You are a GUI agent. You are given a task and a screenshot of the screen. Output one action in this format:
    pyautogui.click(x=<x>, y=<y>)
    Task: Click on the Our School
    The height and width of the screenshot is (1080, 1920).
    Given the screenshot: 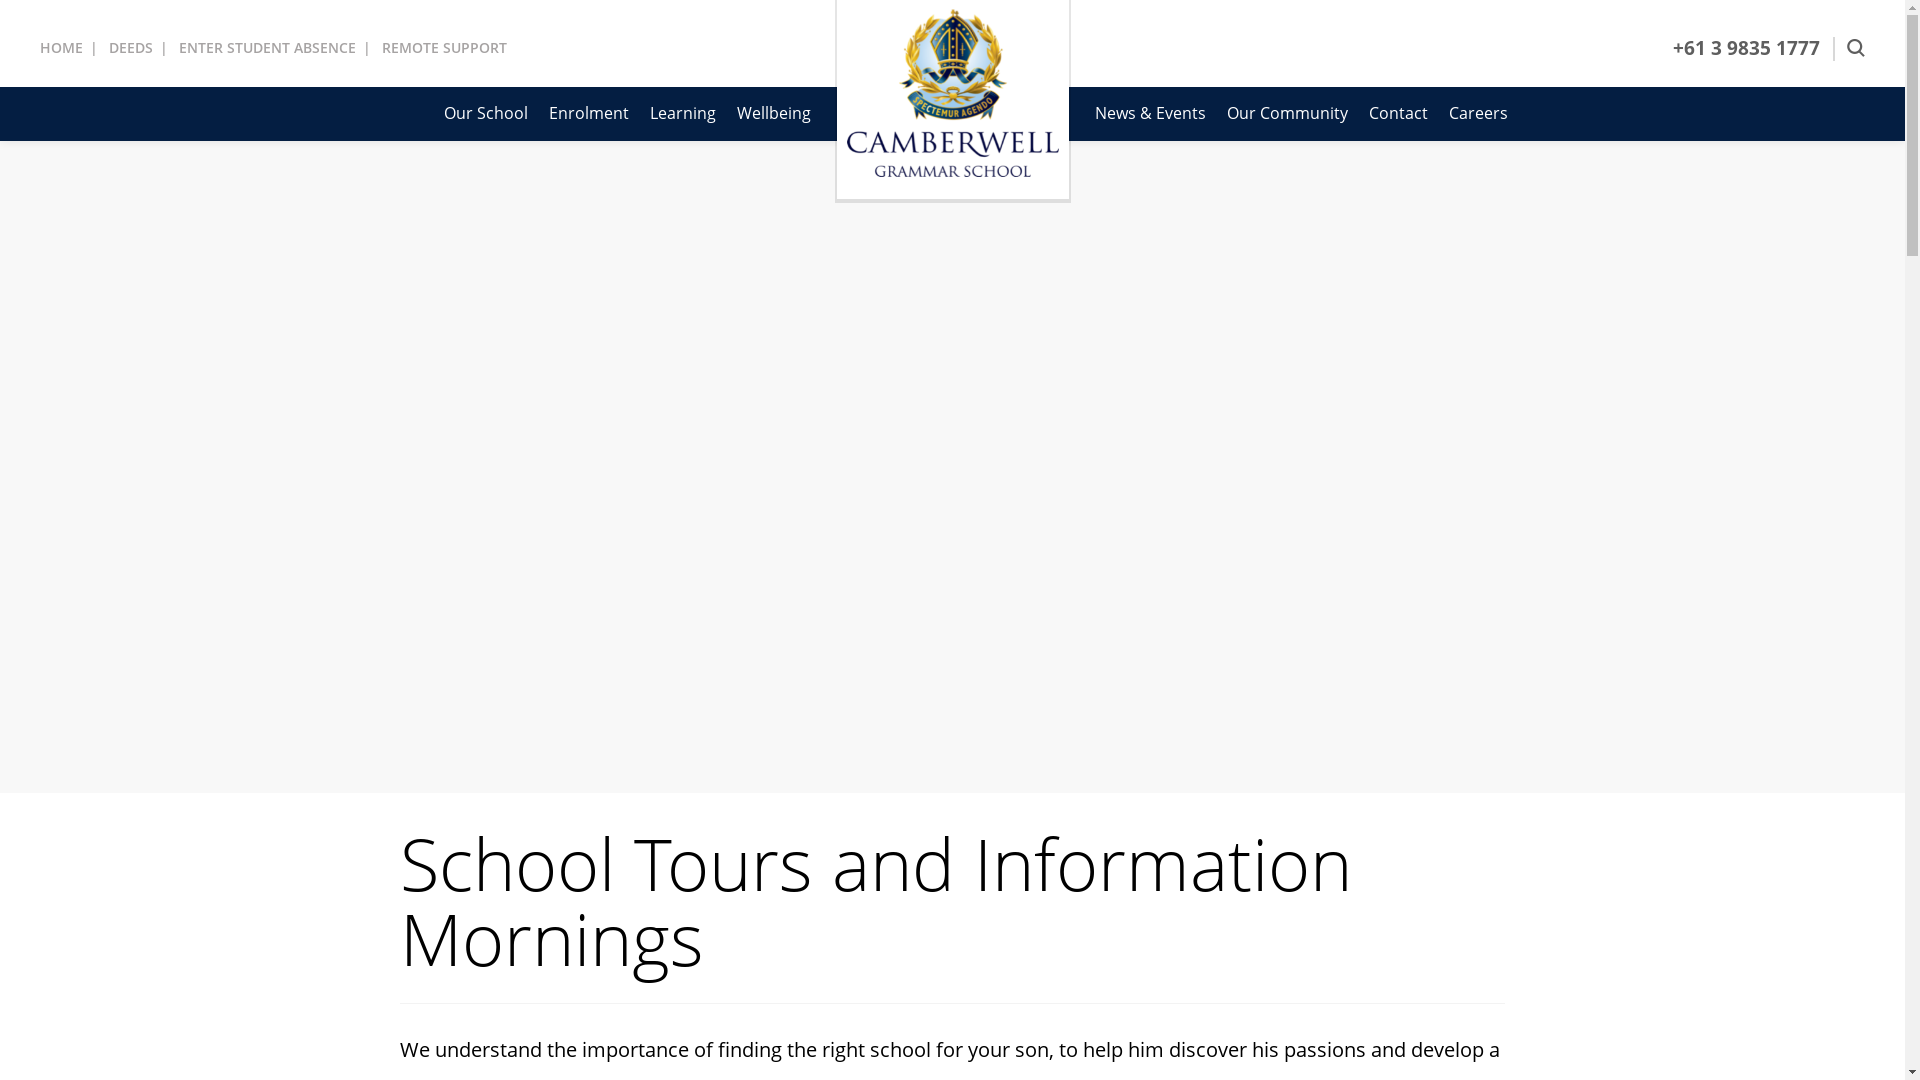 What is the action you would take?
    pyautogui.click(x=486, y=114)
    